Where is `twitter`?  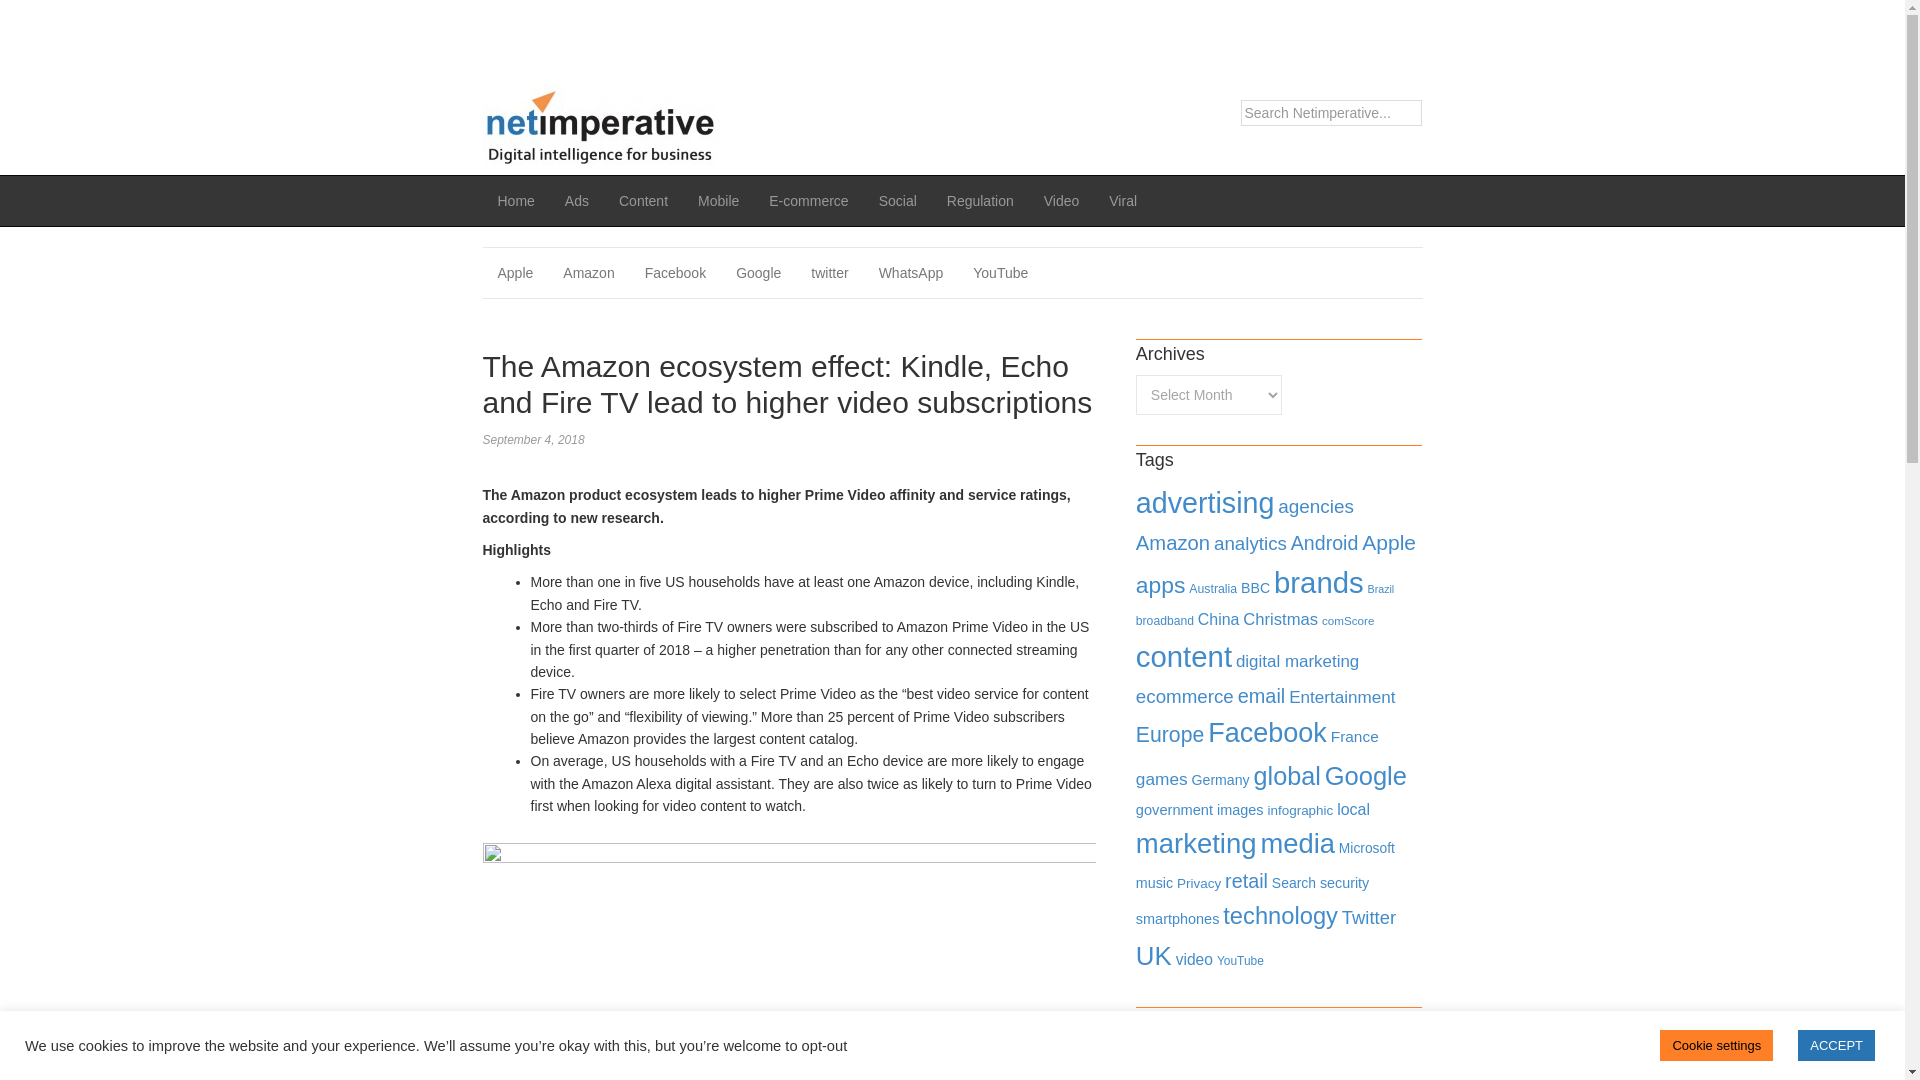 twitter is located at coordinates (829, 273).